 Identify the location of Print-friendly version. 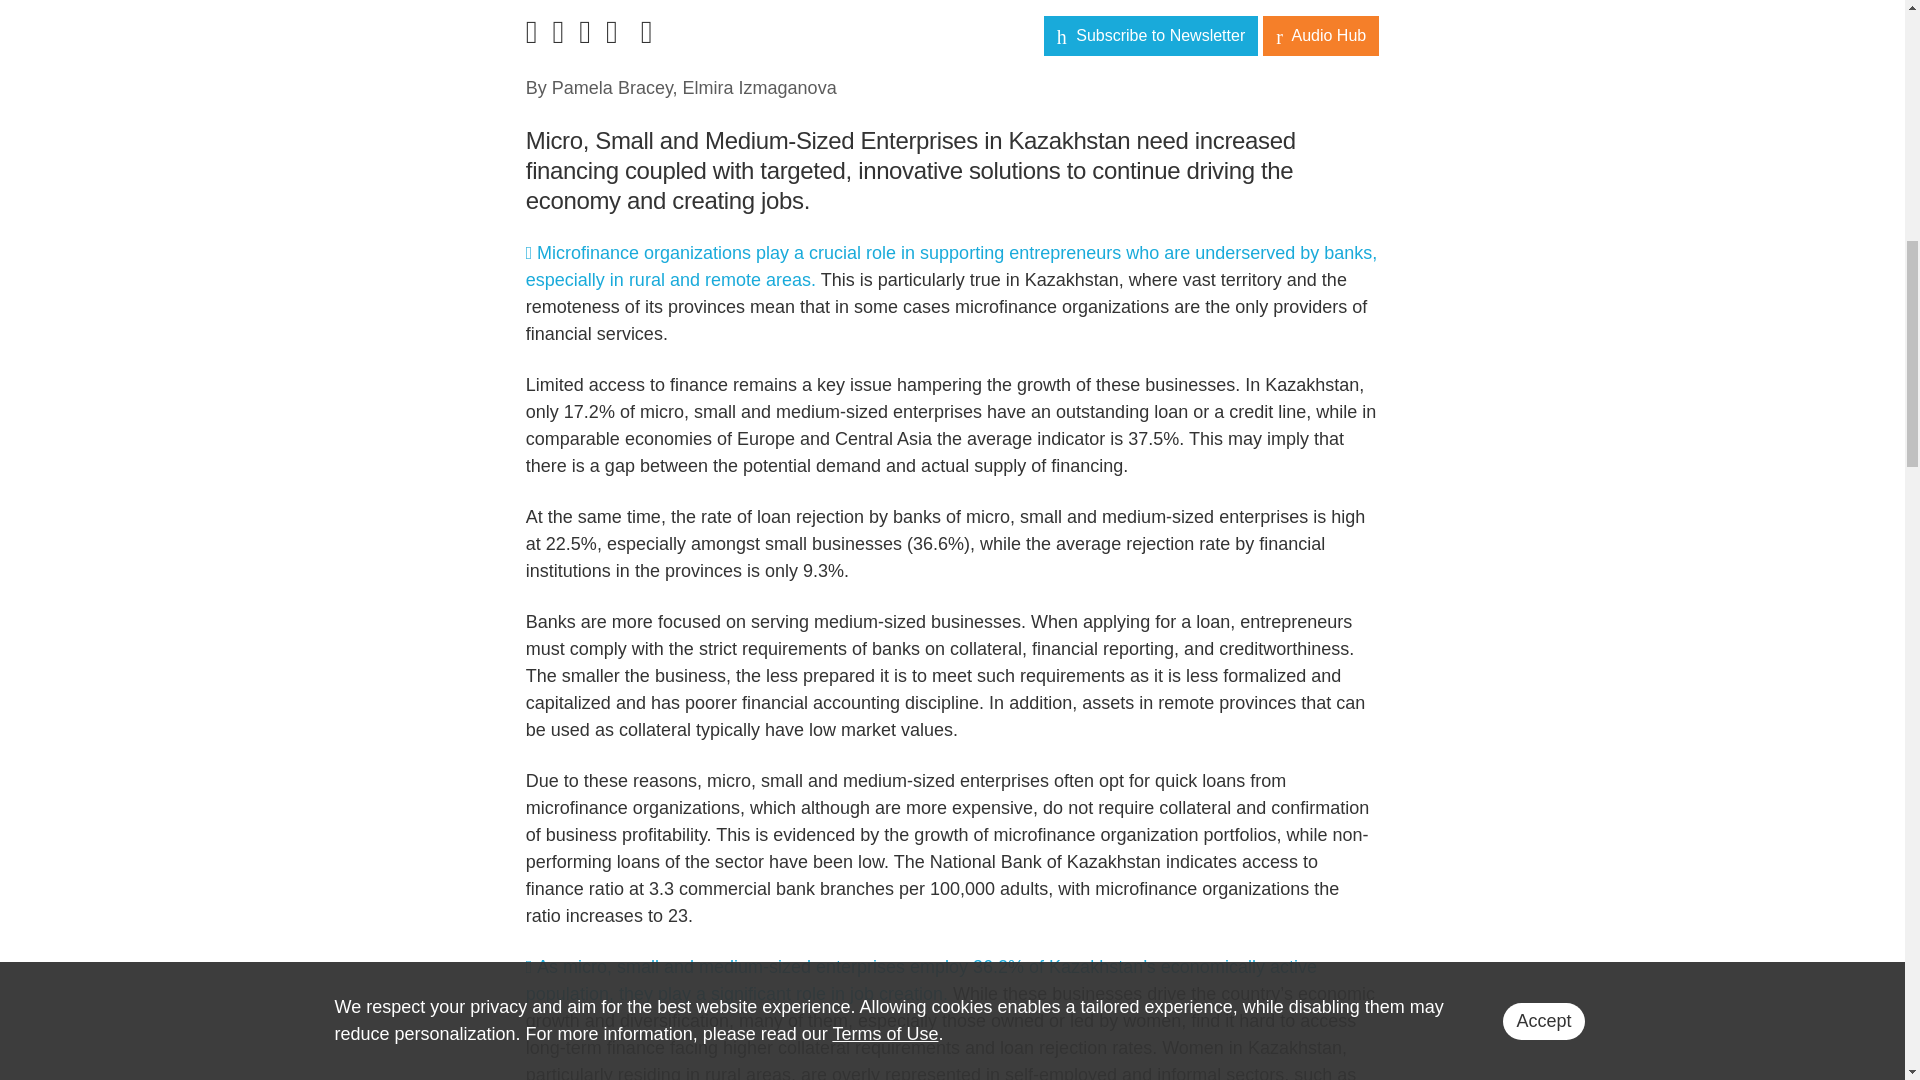
(616, 37).